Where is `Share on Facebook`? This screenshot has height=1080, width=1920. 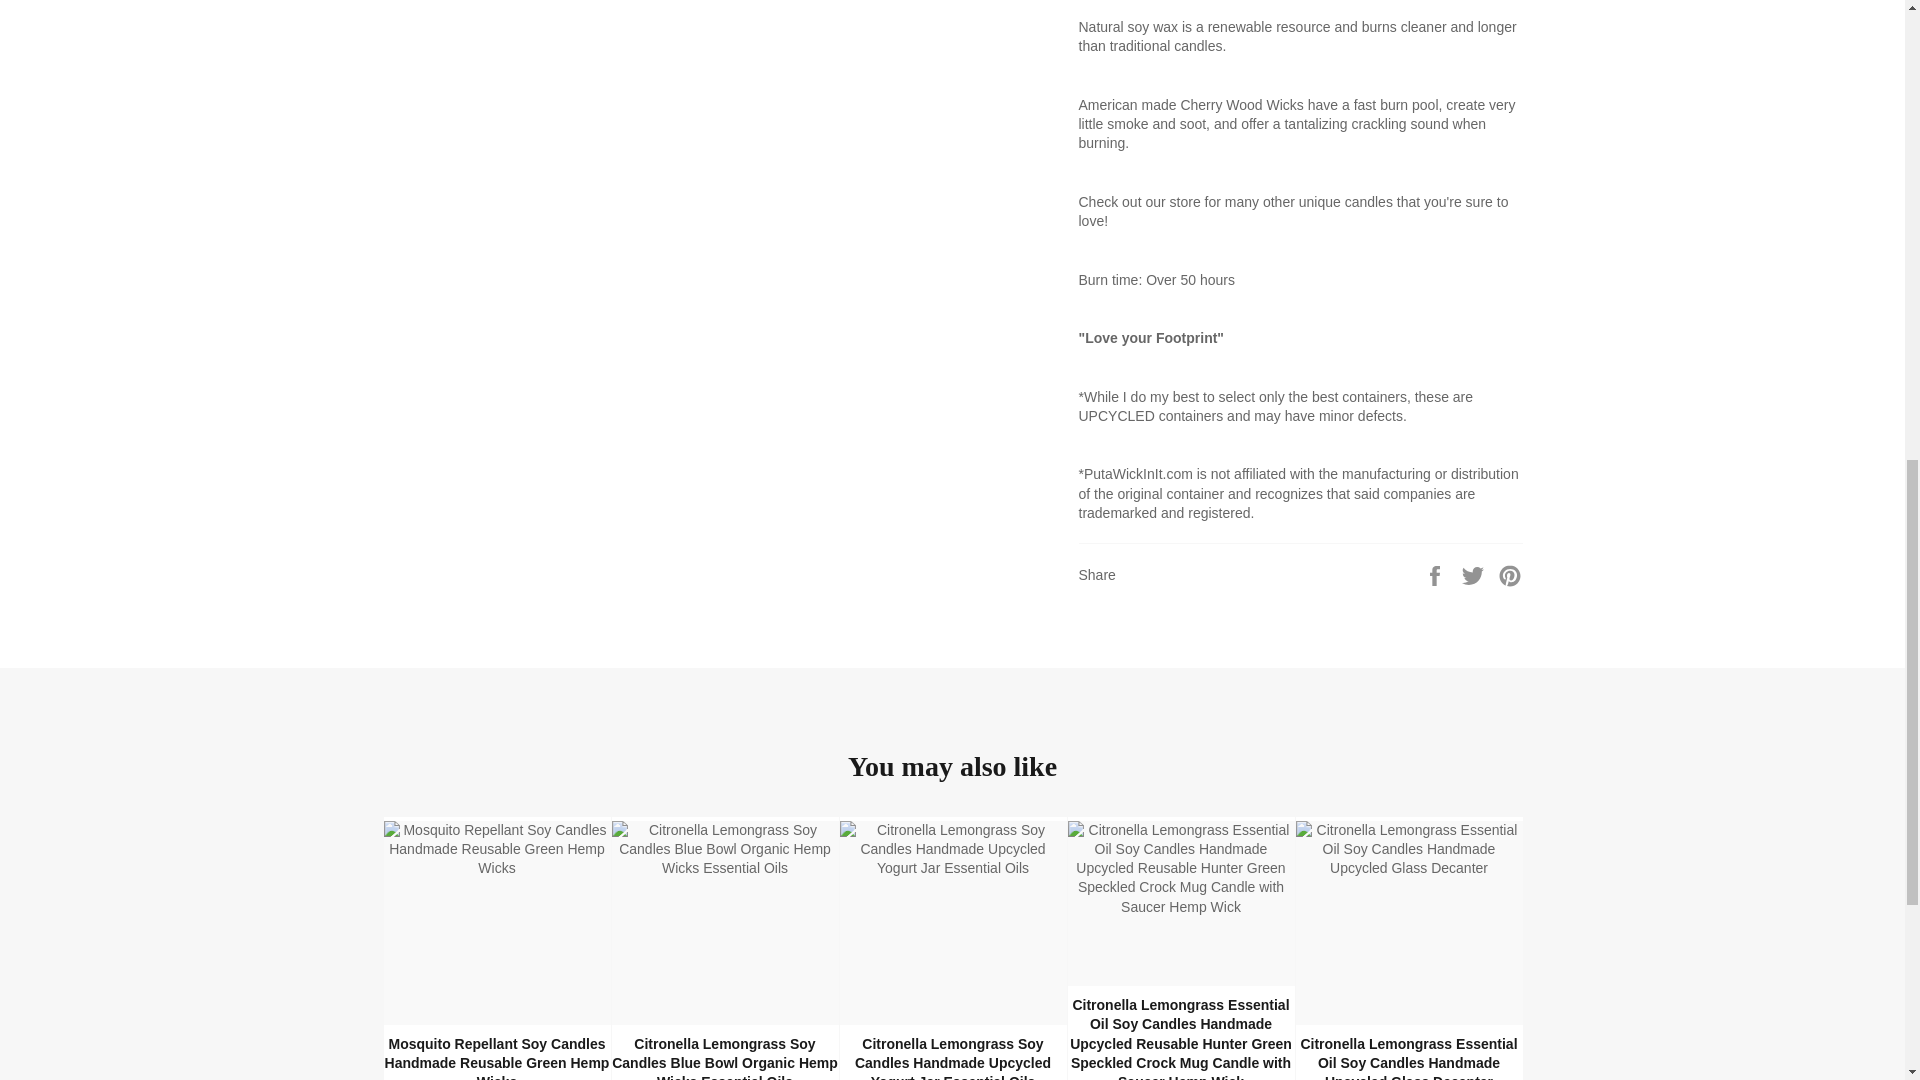
Share on Facebook is located at coordinates (1436, 575).